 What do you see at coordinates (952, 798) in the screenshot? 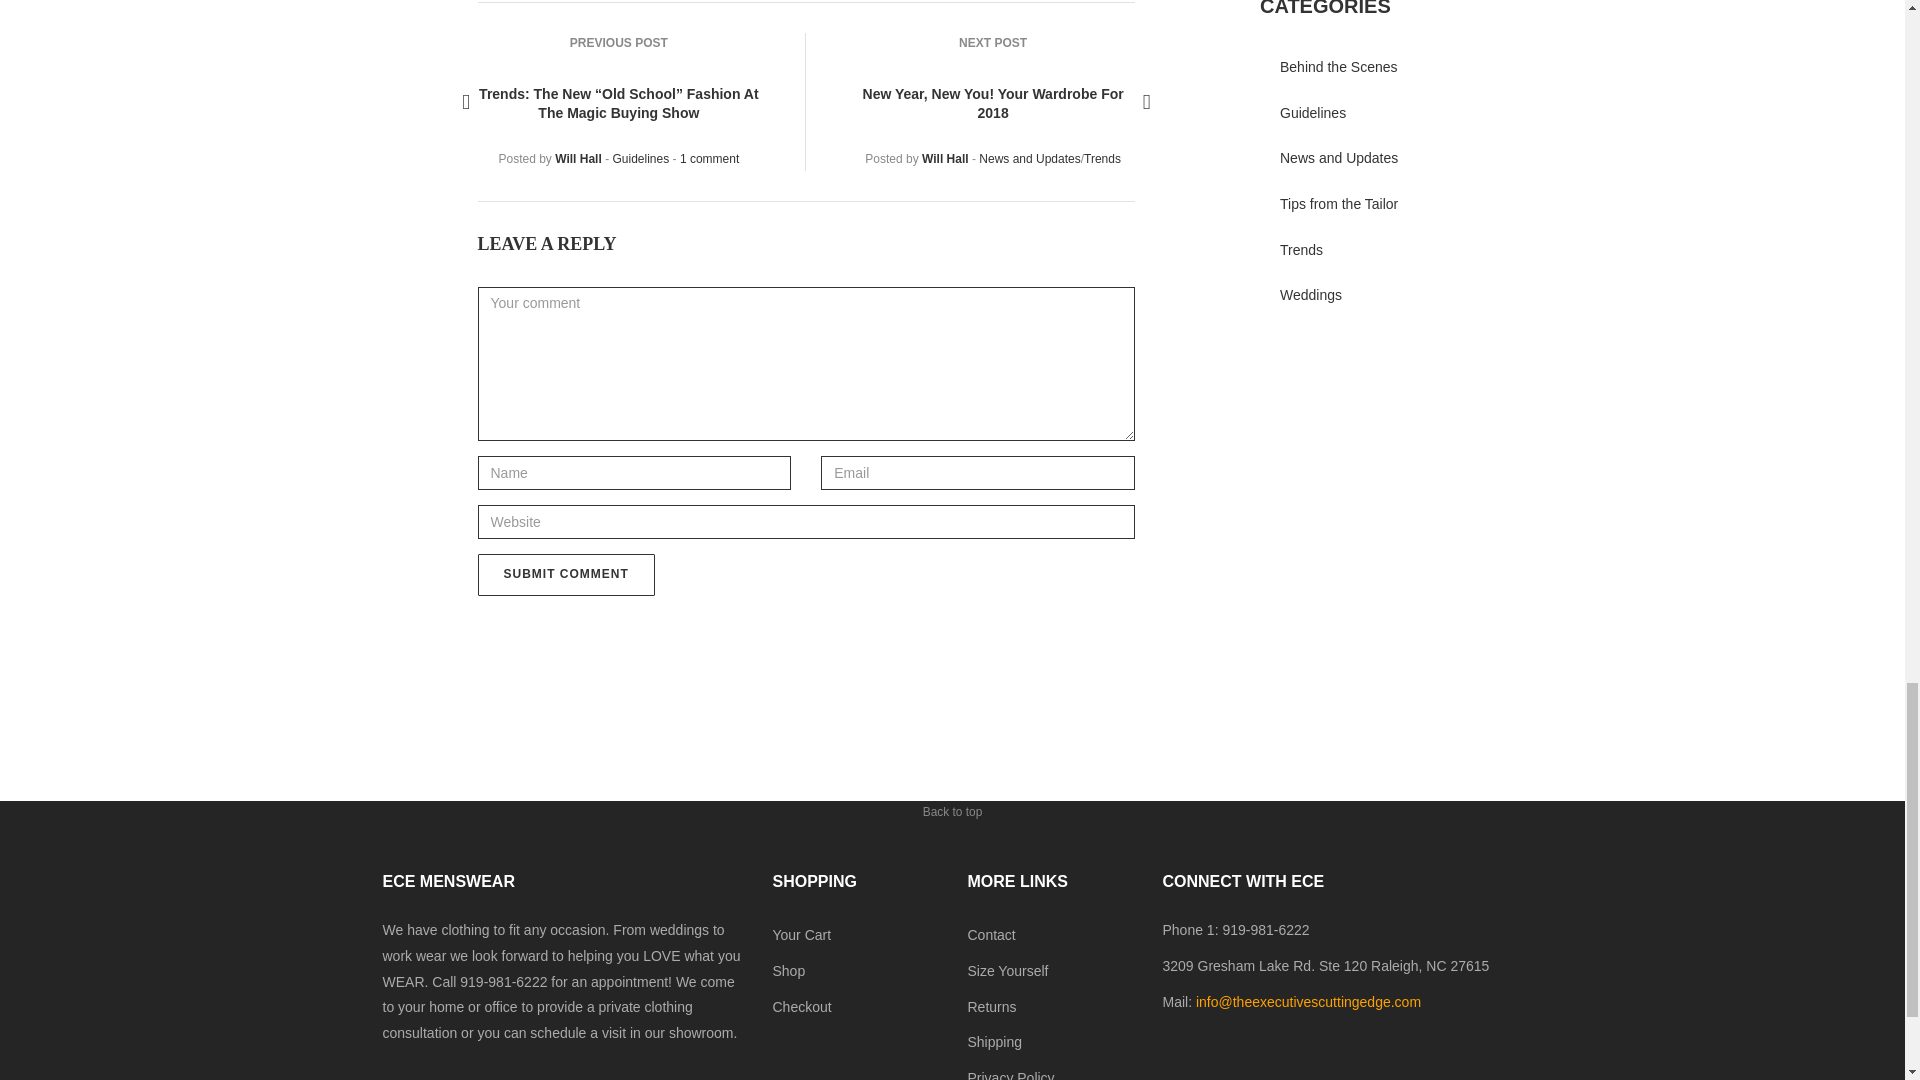
I see `Back to top` at bounding box center [952, 798].